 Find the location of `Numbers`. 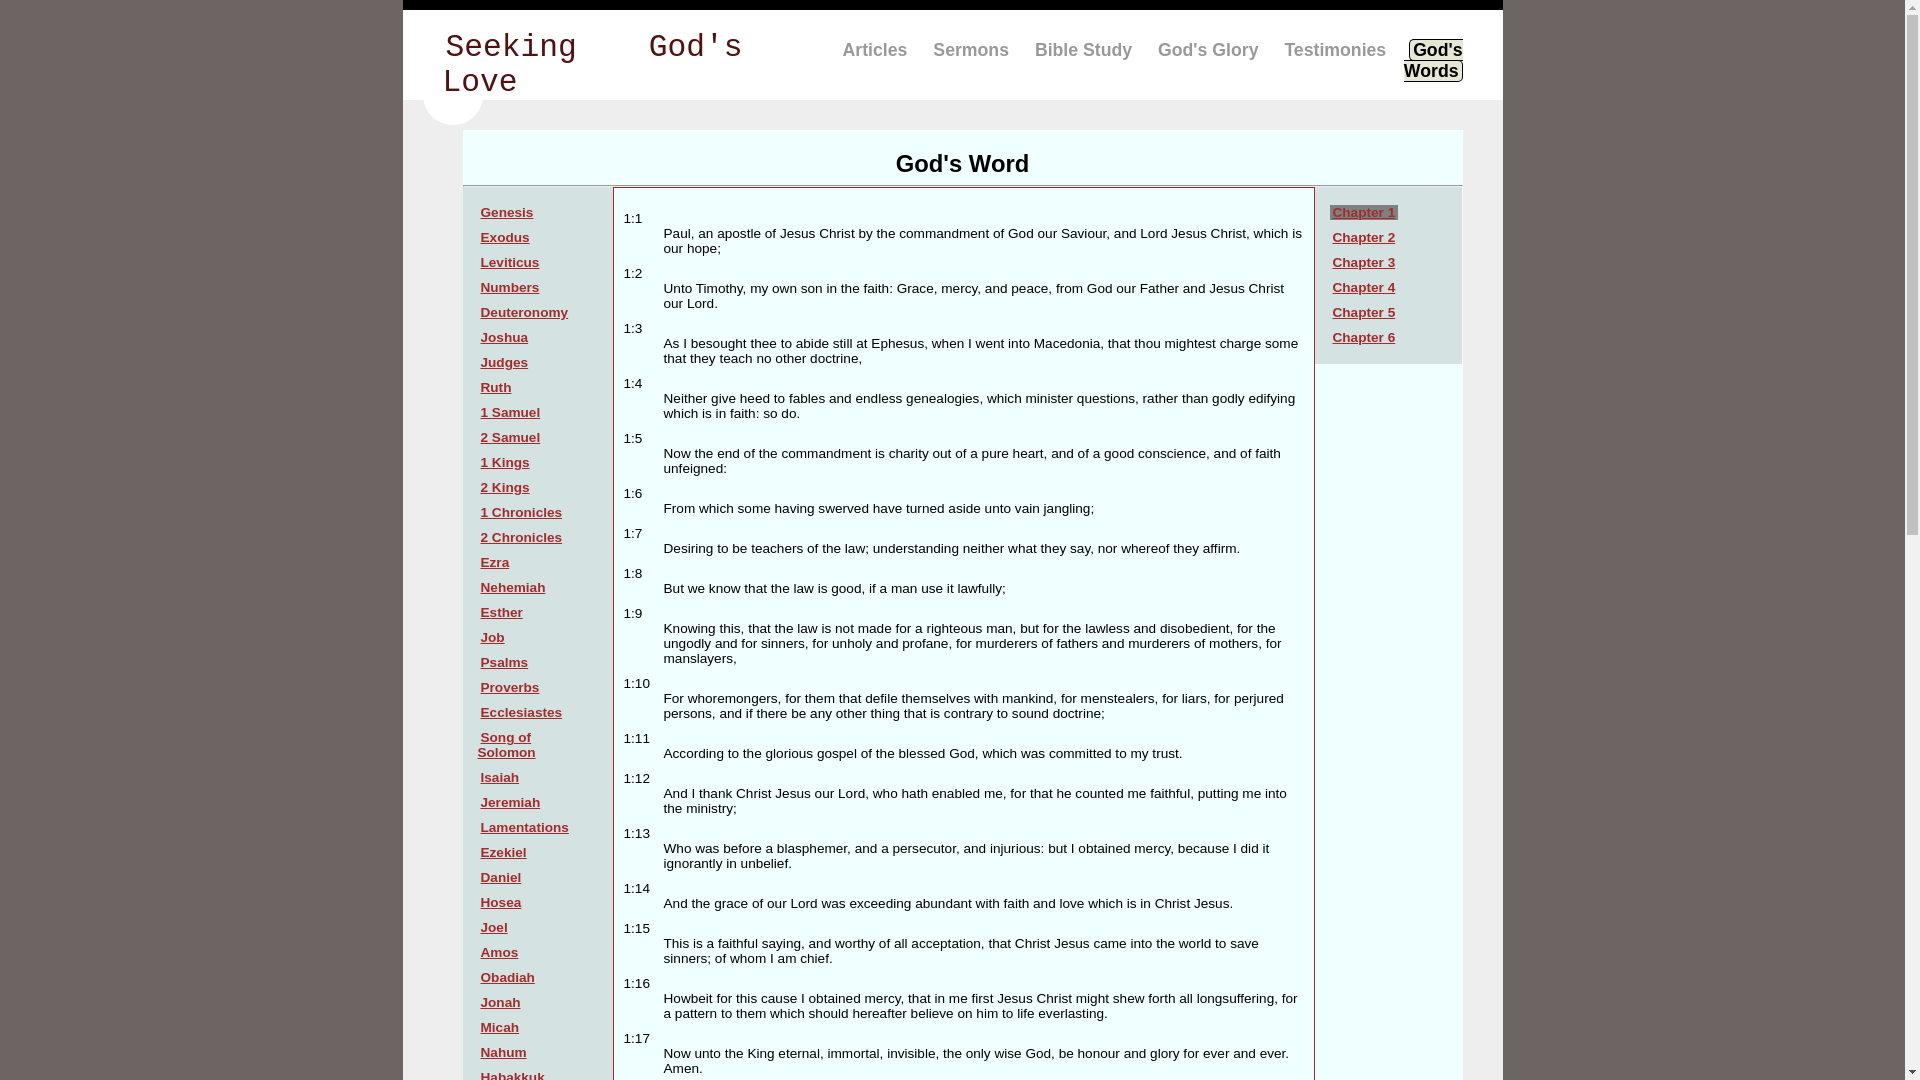

Numbers is located at coordinates (510, 286).